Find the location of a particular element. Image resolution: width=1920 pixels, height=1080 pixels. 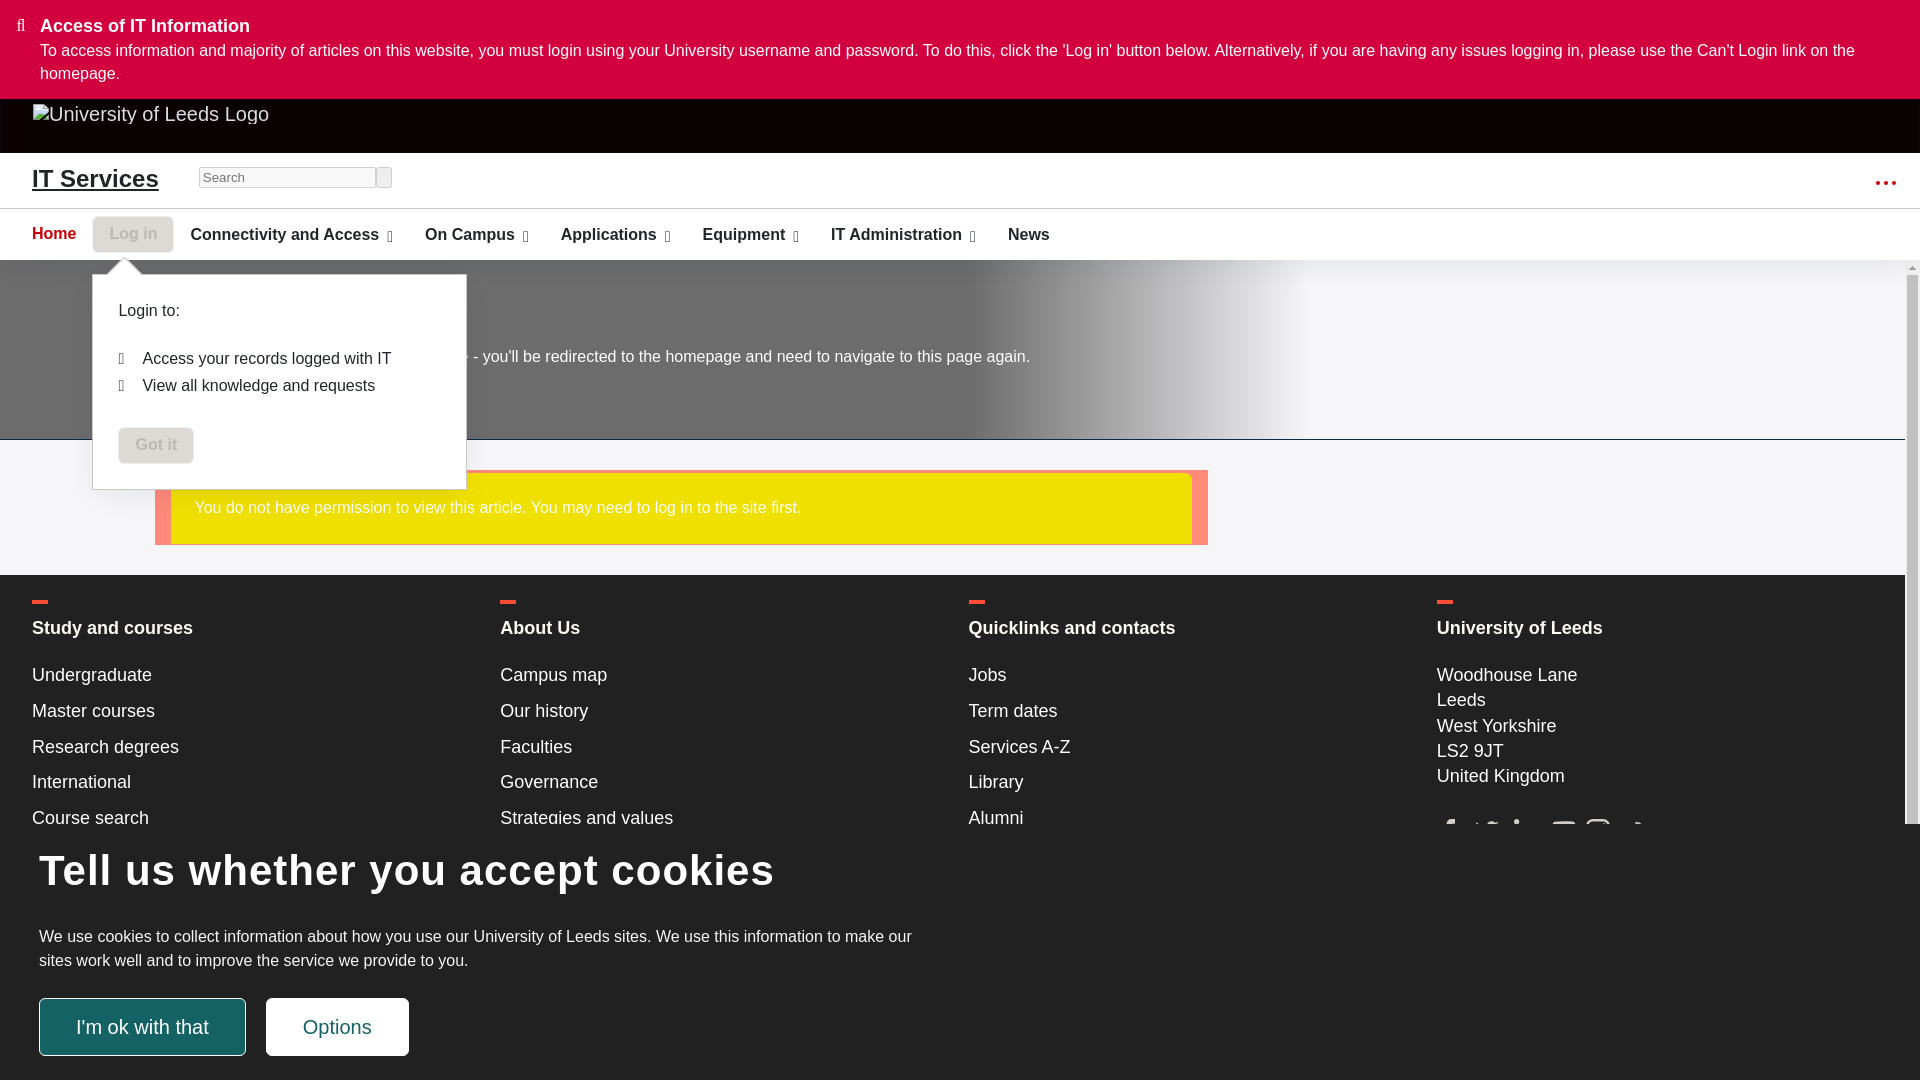

Leeds University Union is located at coordinates (1185, 1004).